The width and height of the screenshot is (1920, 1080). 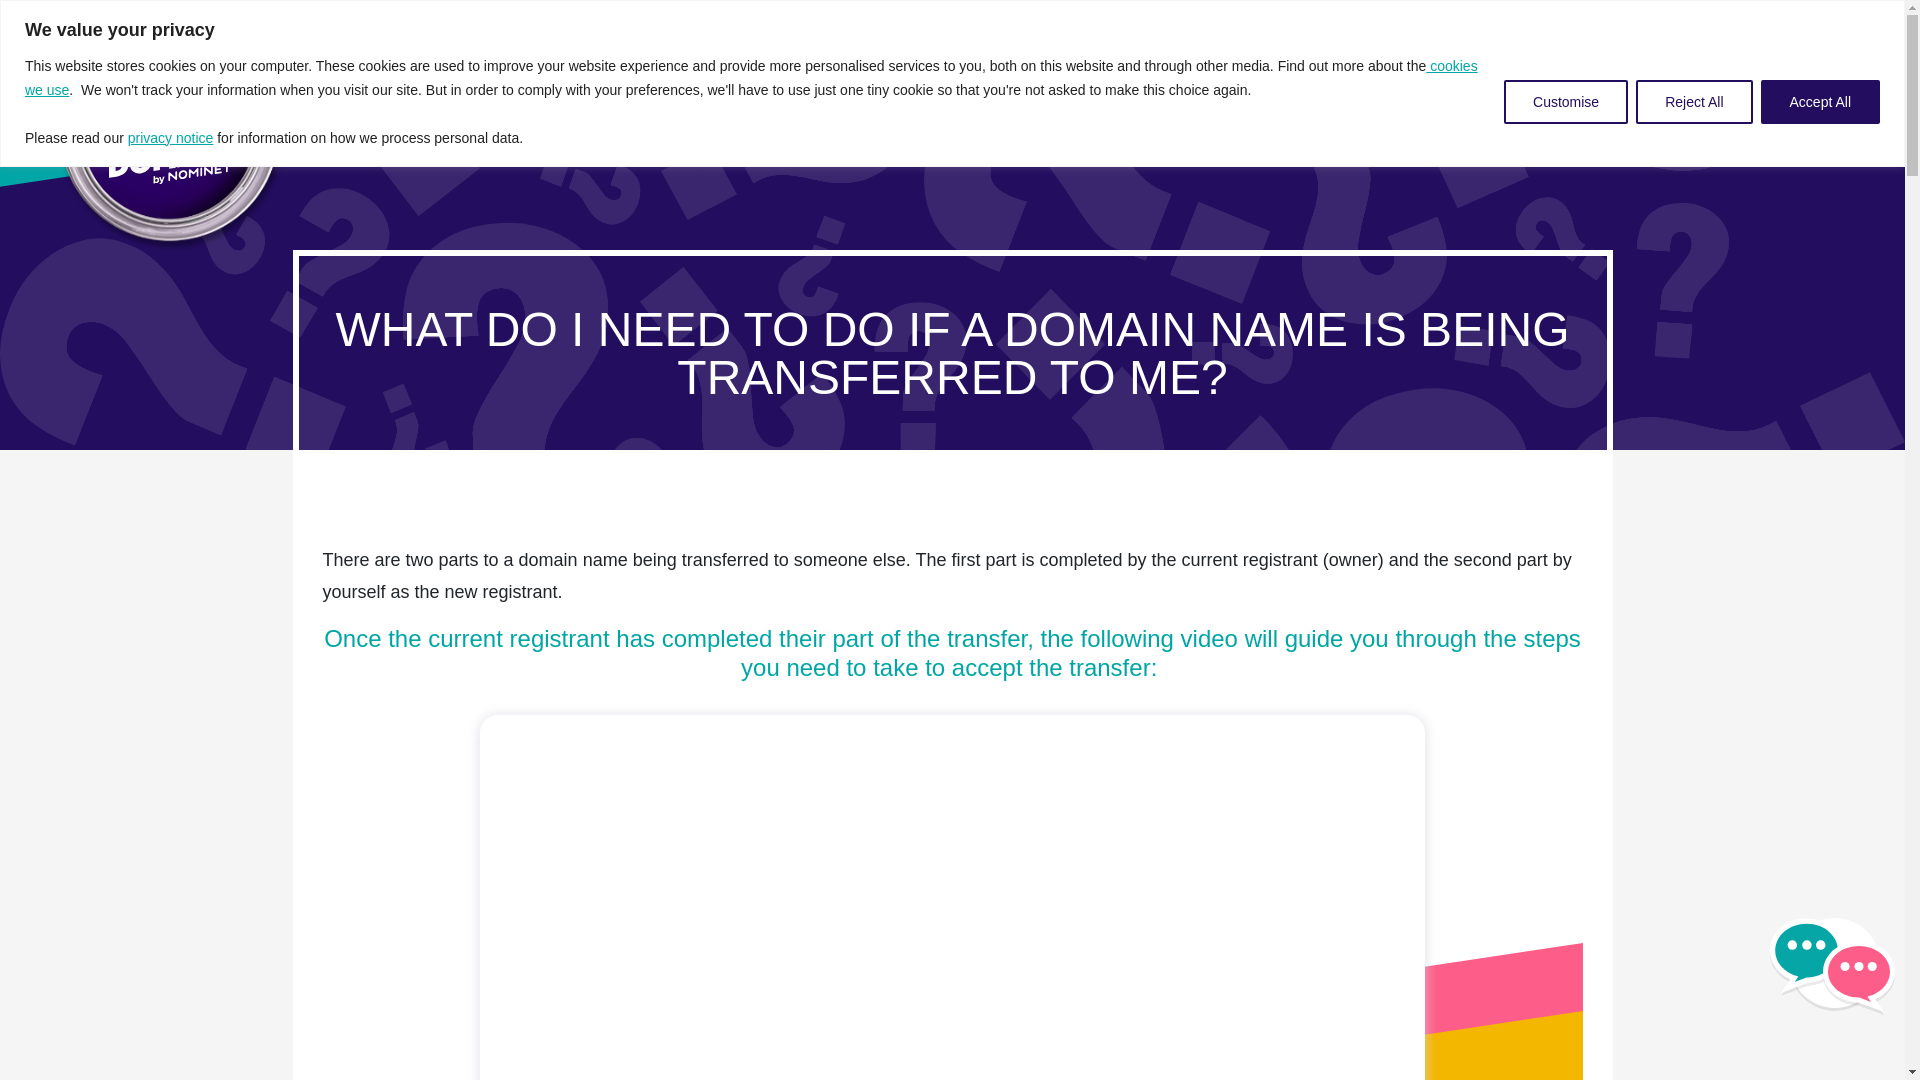 What do you see at coordinates (1726, 82) in the screenshot?
I see `Domain Name Search` at bounding box center [1726, 82].